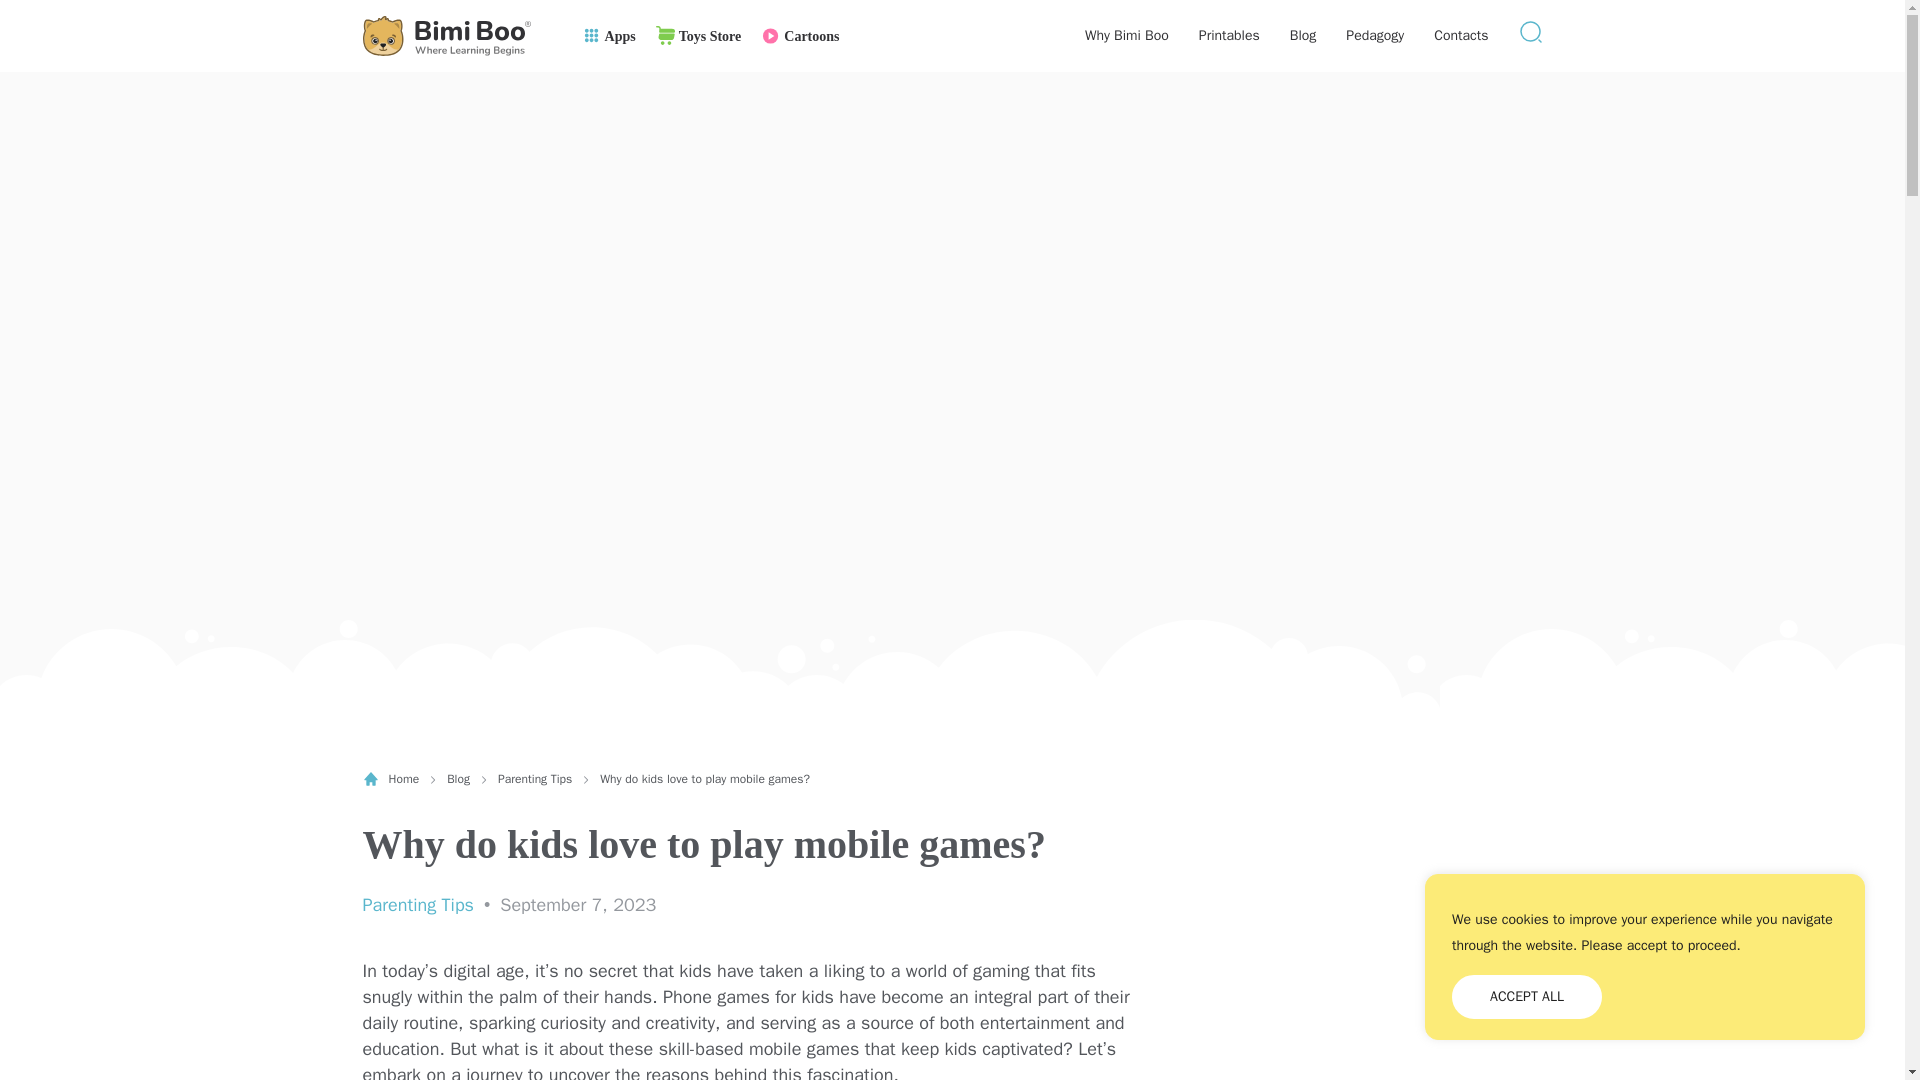 The height and width of the screenshot is (1080, 1920). Describe the element at coordinates (390, 779) in the screenshot. I see `Go to Bimiboo.com.` at that location.